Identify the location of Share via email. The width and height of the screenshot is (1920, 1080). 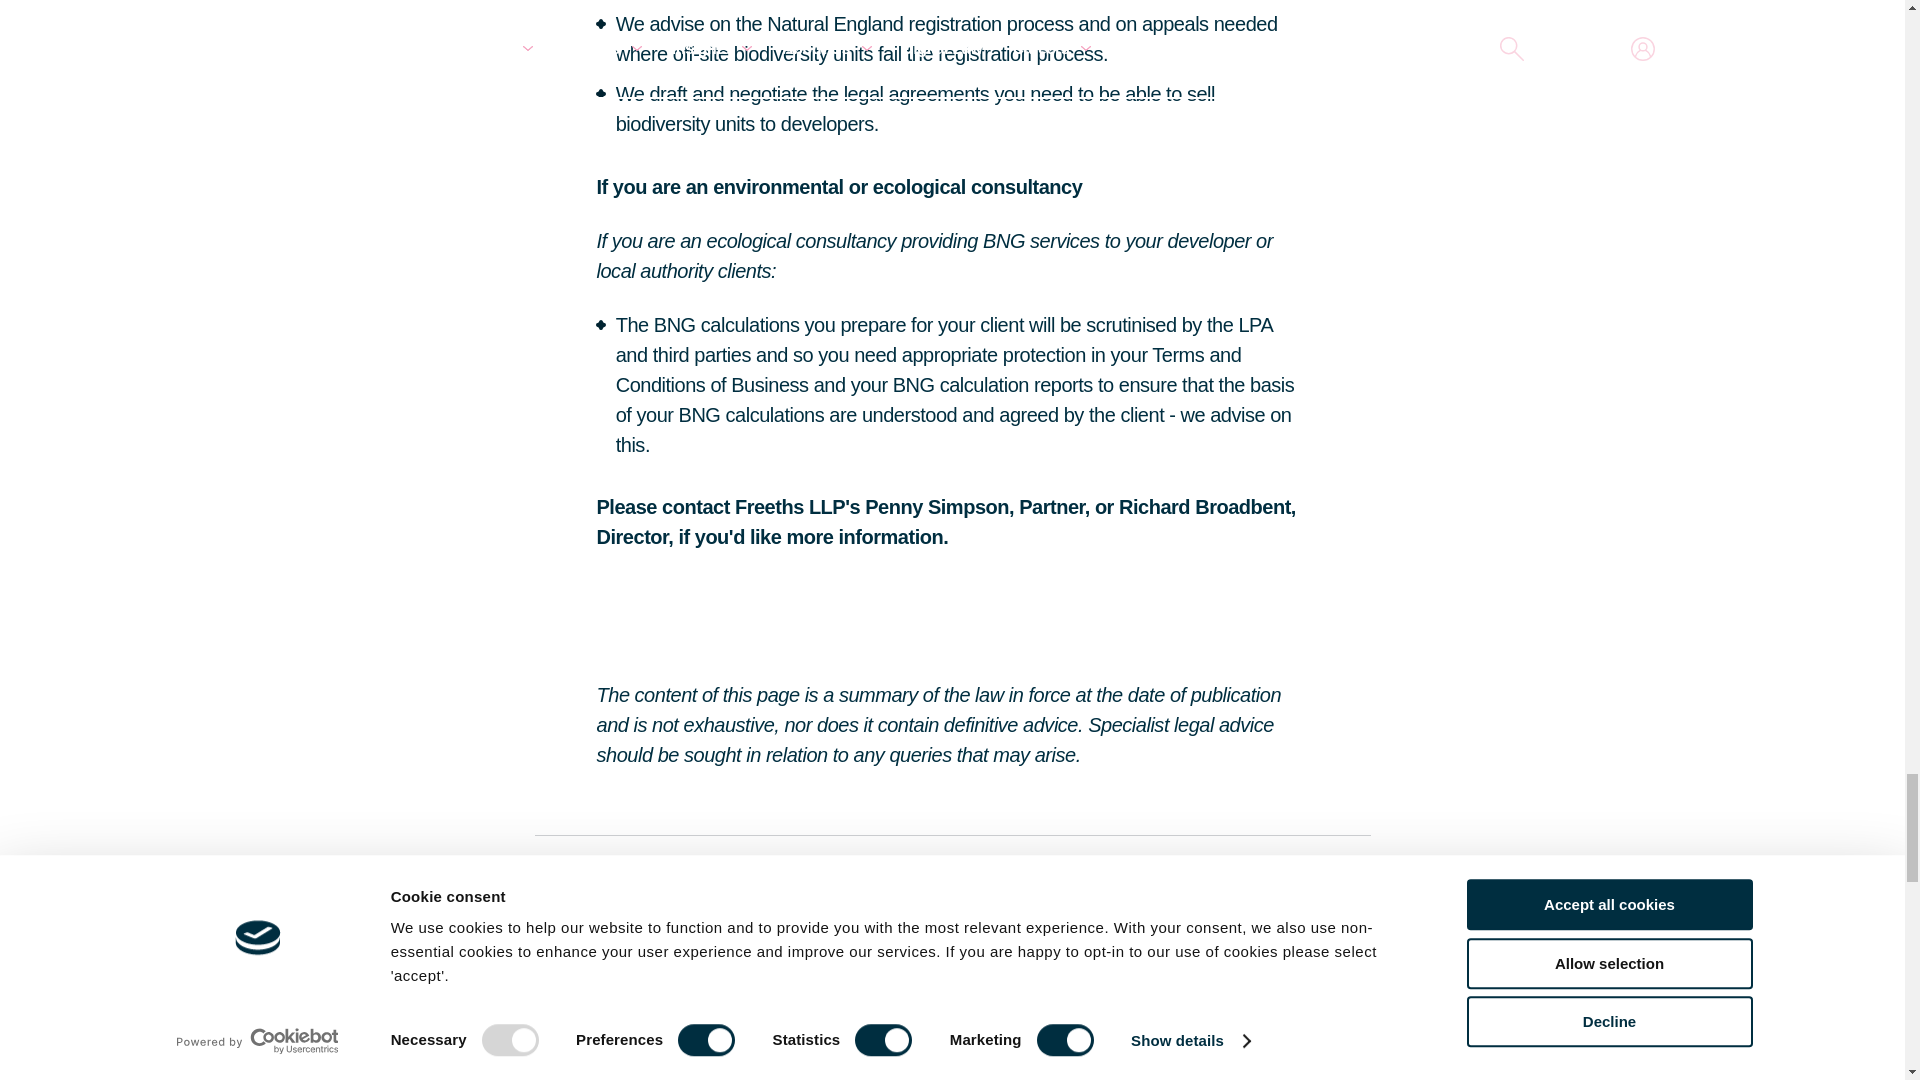
(1346, 1062).